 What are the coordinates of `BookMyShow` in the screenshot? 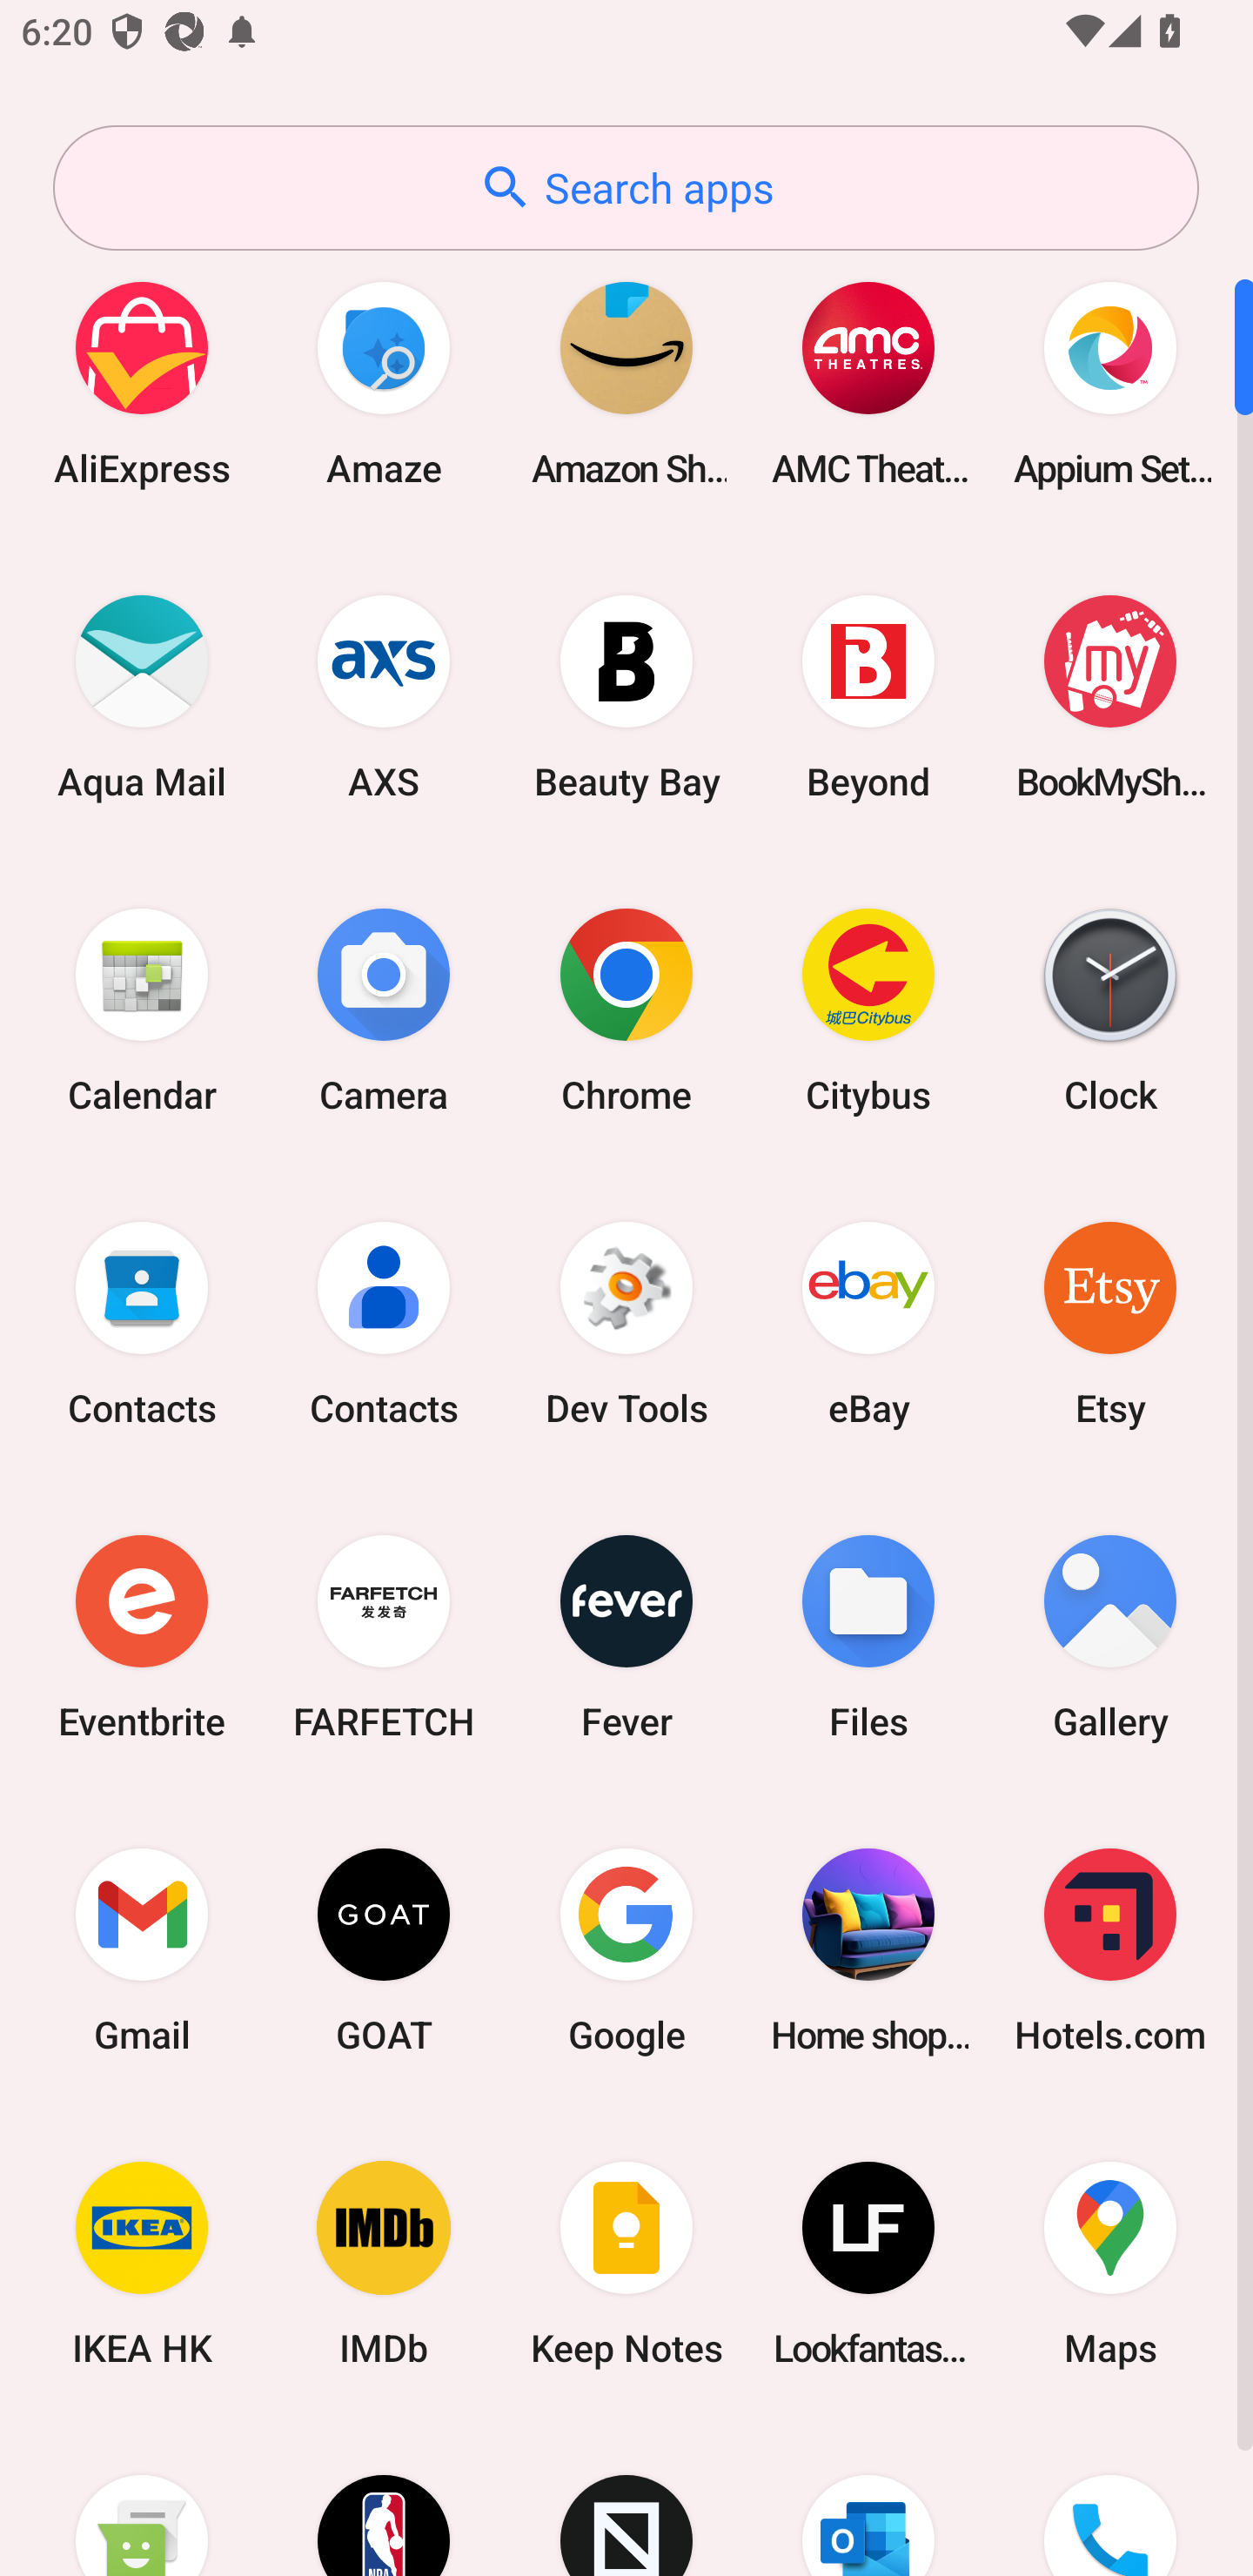 It's located at (1110, 696).